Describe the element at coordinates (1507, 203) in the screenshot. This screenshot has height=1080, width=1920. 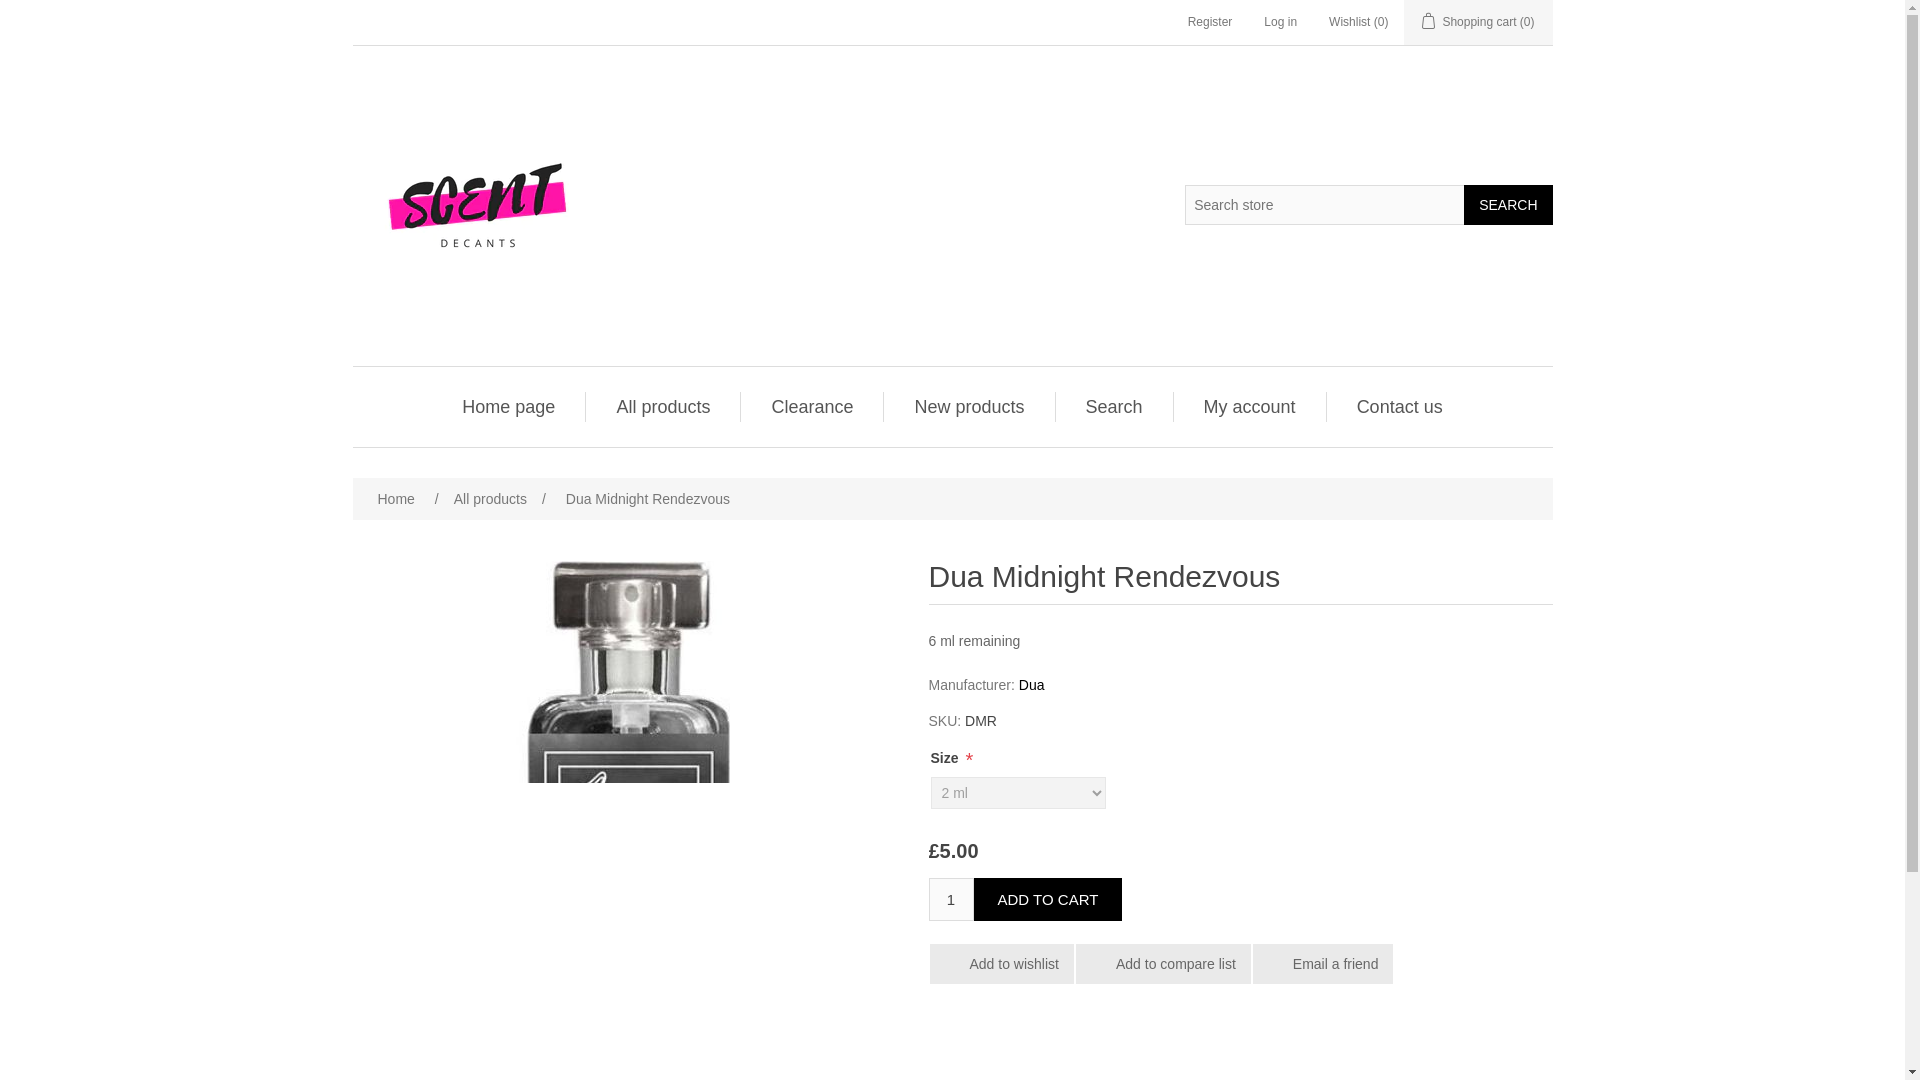
I see `SEARCH` at that location.